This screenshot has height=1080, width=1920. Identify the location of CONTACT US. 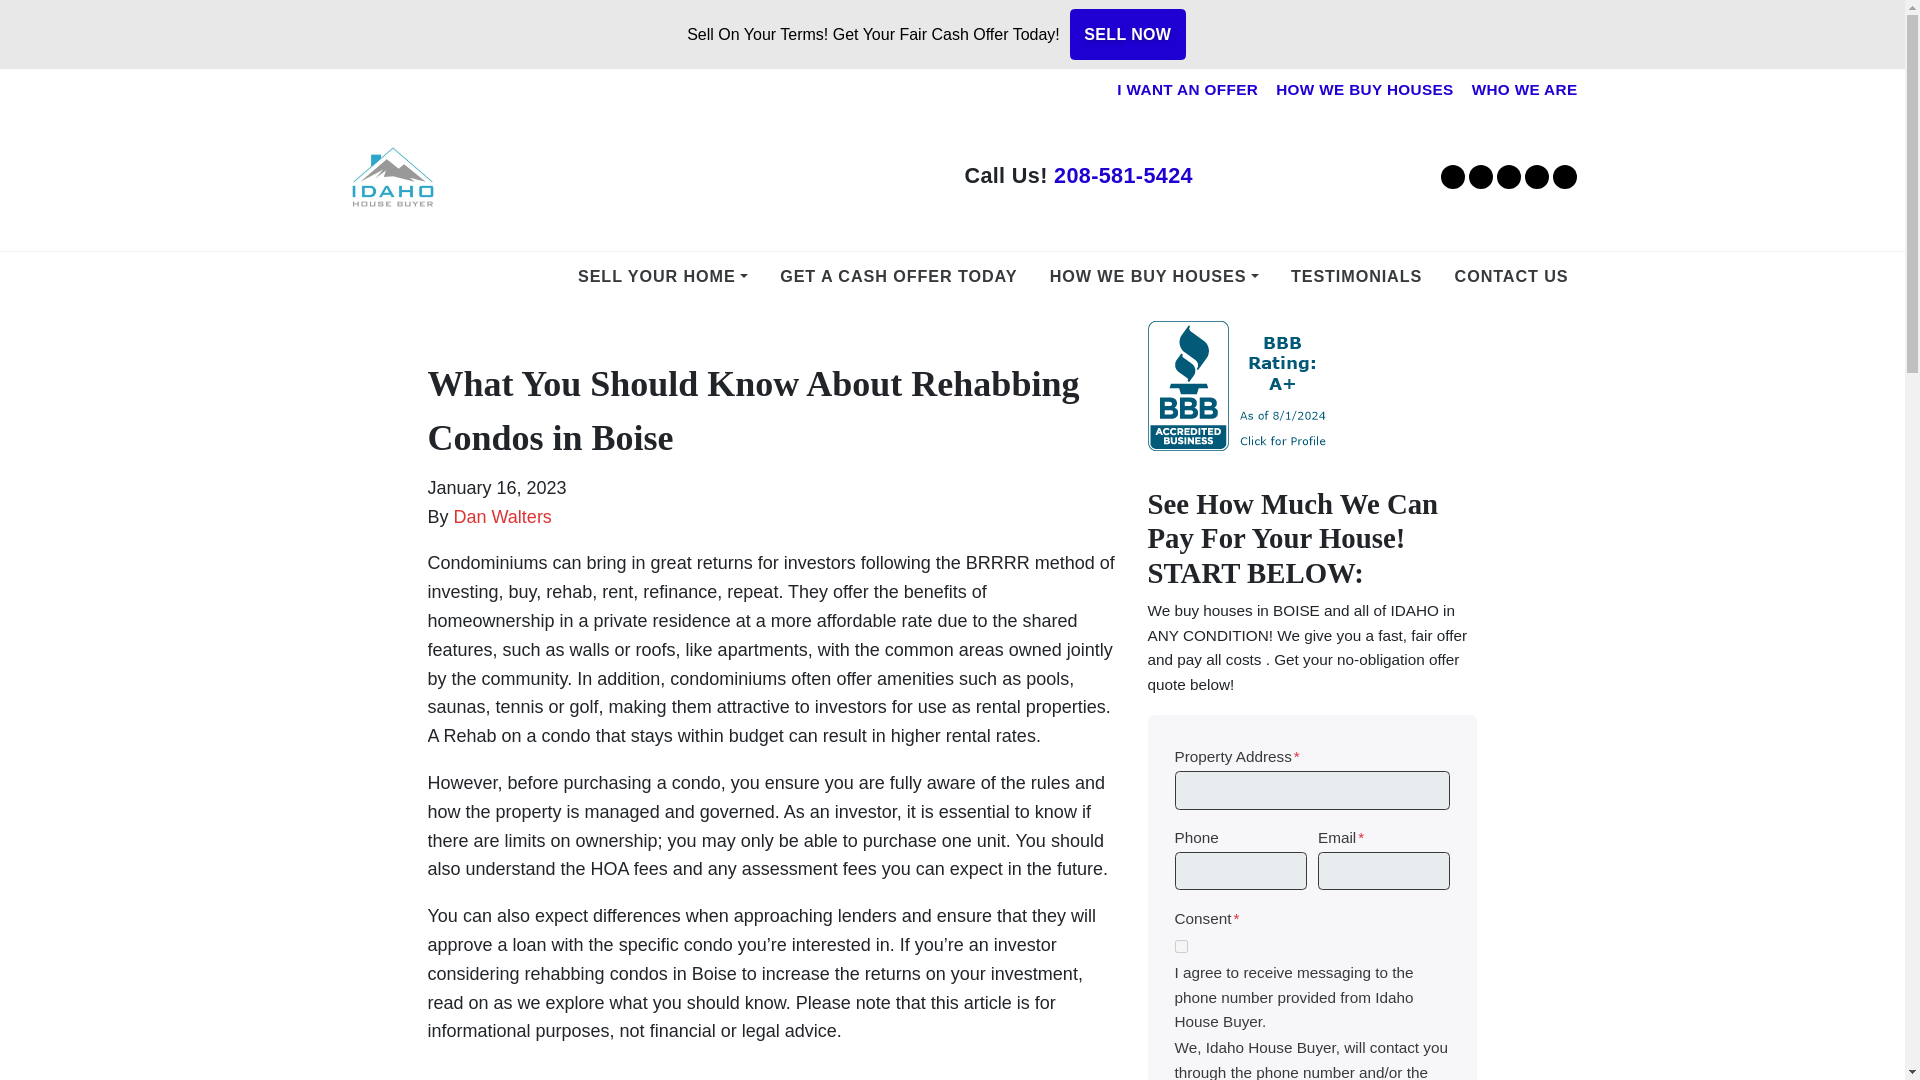
(1512, 277).